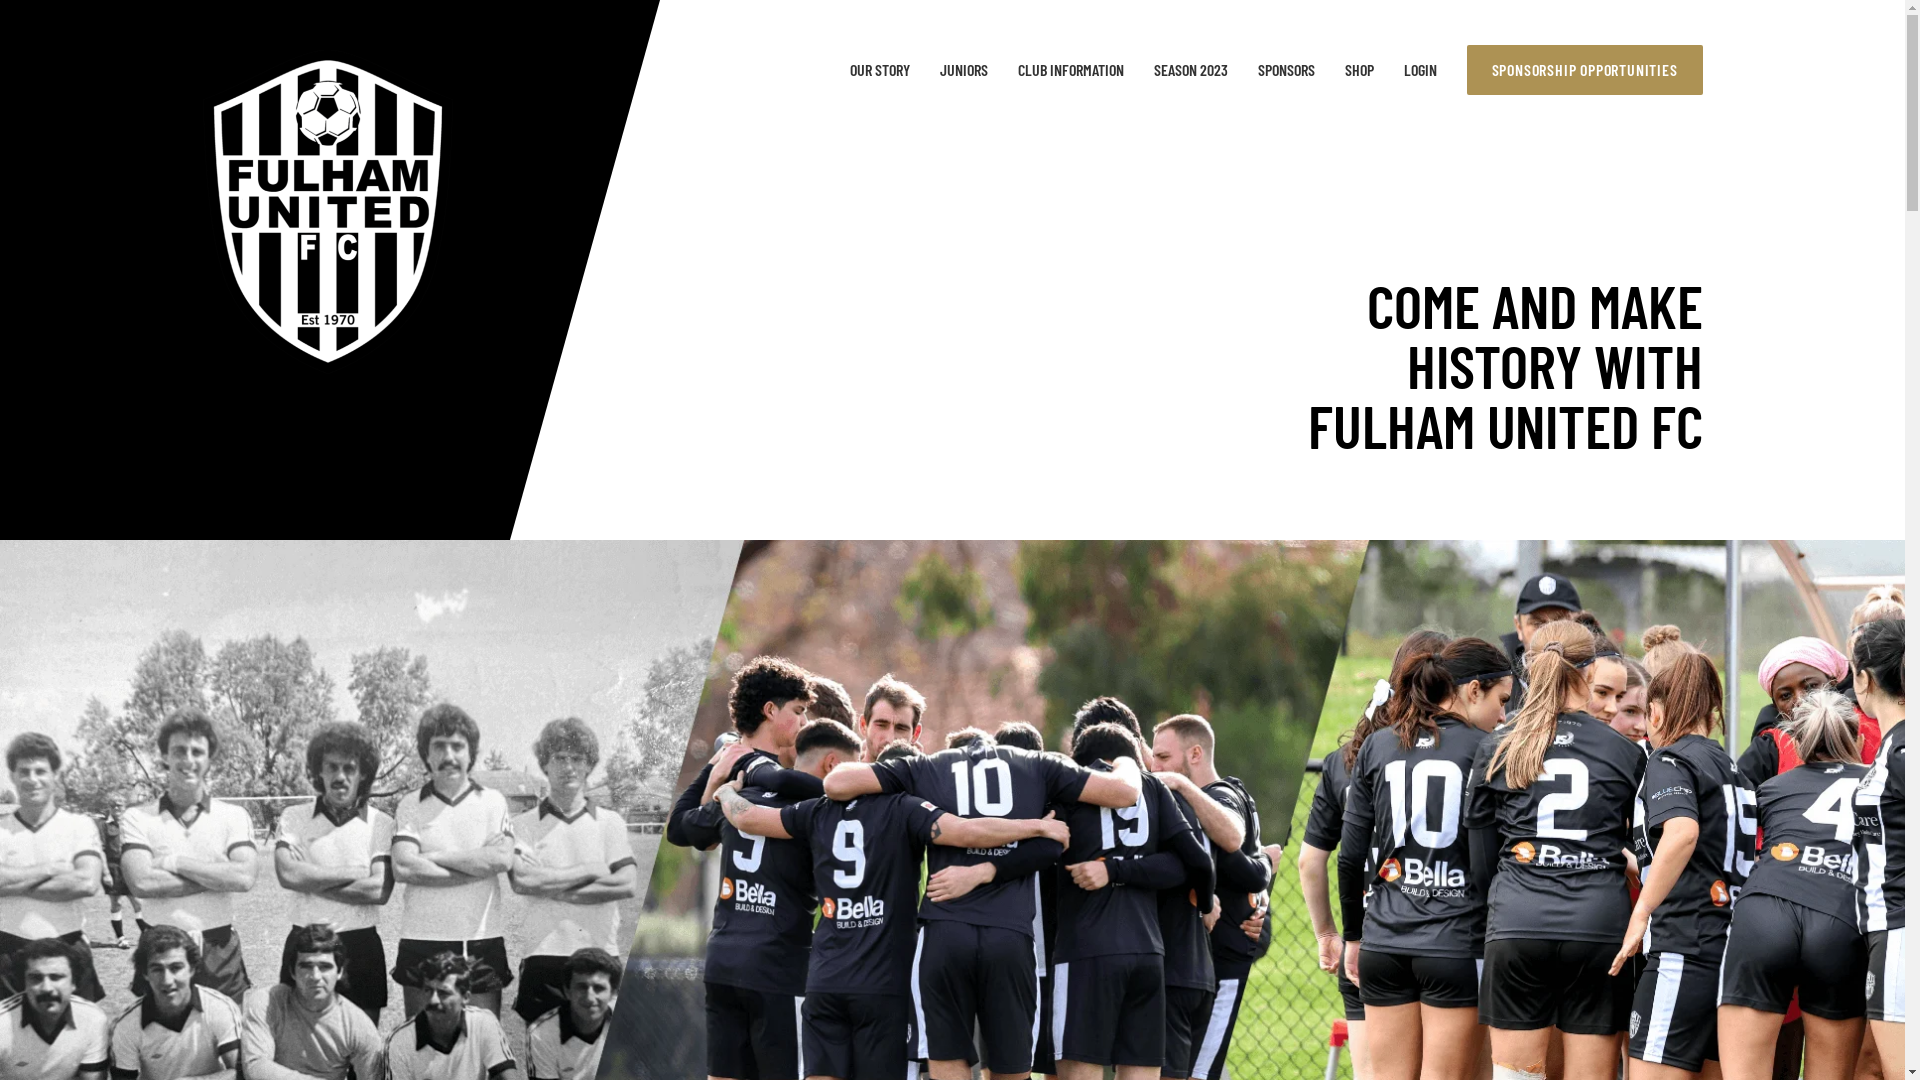 The image size is (1920, 1080). Describe the element at coordinates (964, 70) in the screenshot. I see `JUNIORS` at that location.